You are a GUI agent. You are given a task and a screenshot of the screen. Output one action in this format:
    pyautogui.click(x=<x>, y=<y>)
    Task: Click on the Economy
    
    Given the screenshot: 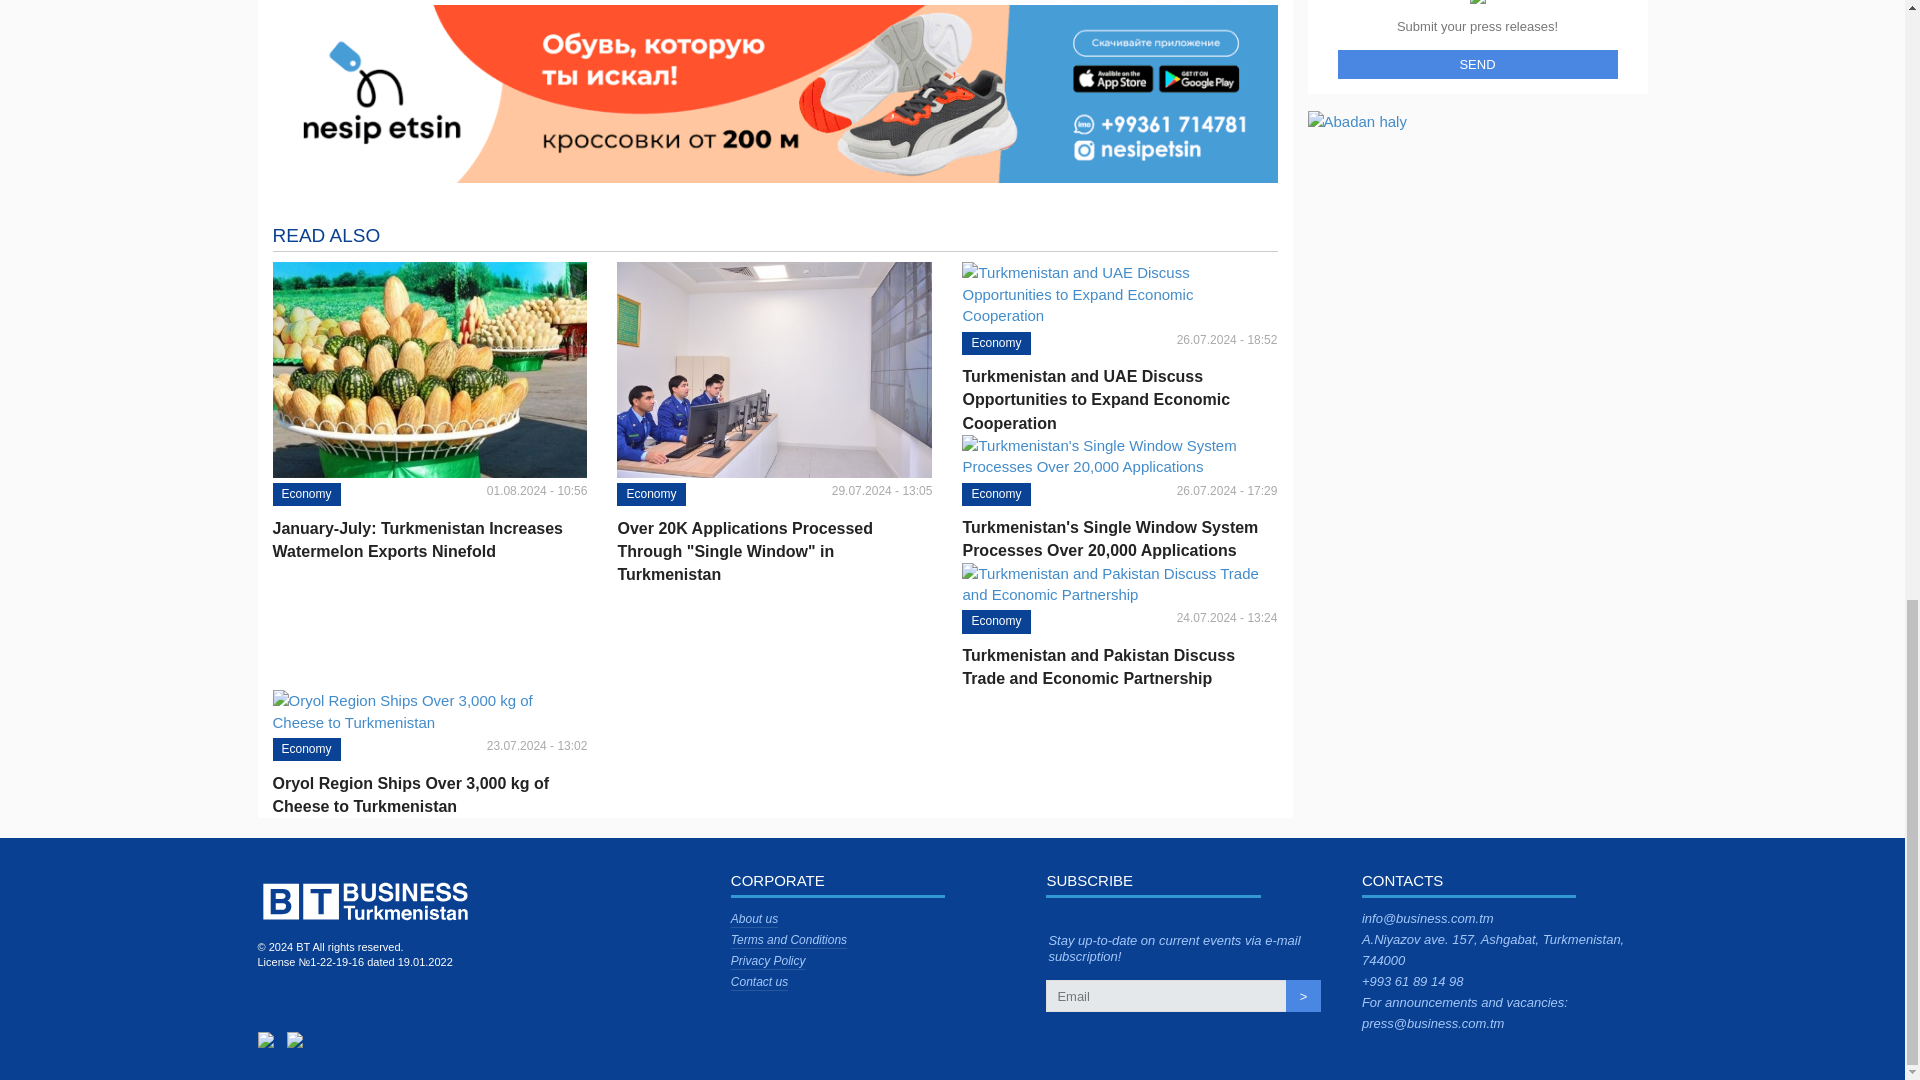 What is the action you would take?
    pyautogui.click(x=306, y=494)
    